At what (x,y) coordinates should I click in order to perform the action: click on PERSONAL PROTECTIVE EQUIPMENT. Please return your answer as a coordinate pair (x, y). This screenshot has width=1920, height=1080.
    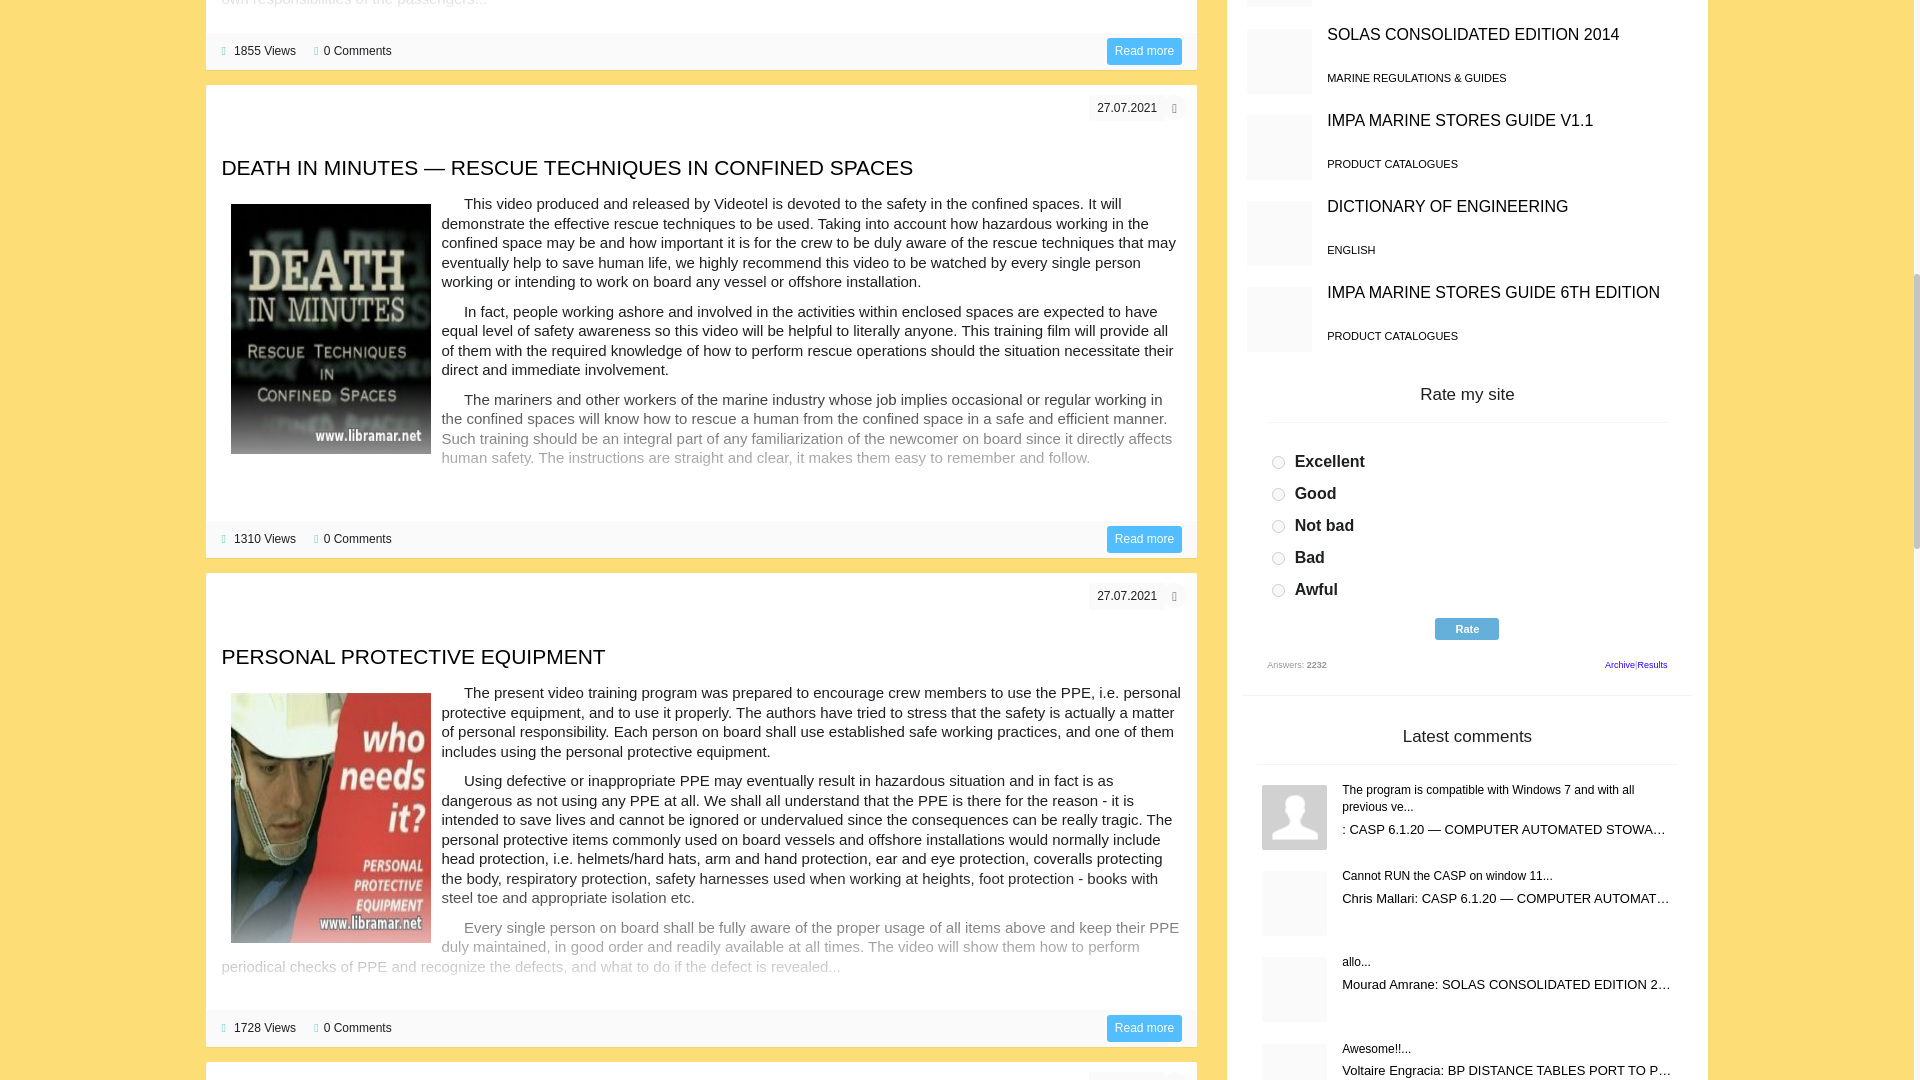
    Looking at the image, I should click on (1144, 1028).